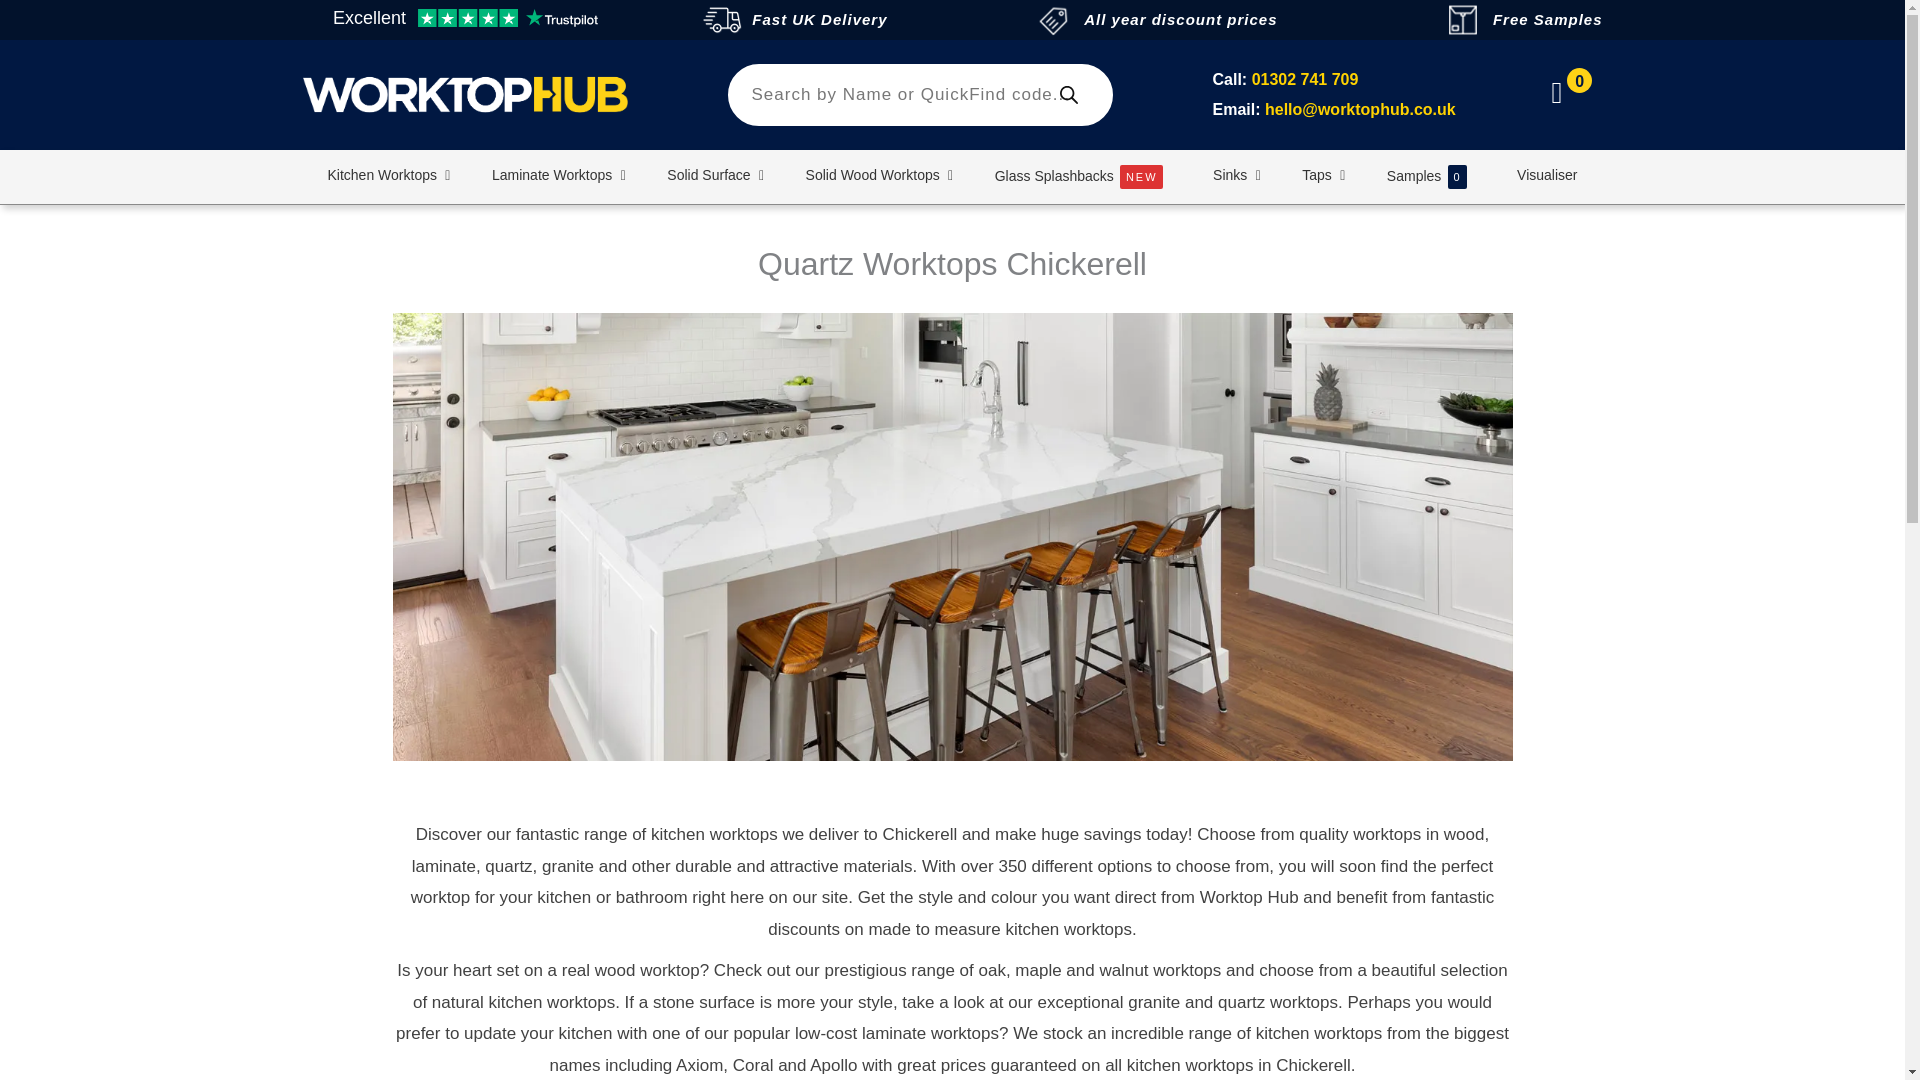  I want to click on Free Samples, so click(1548, 19).